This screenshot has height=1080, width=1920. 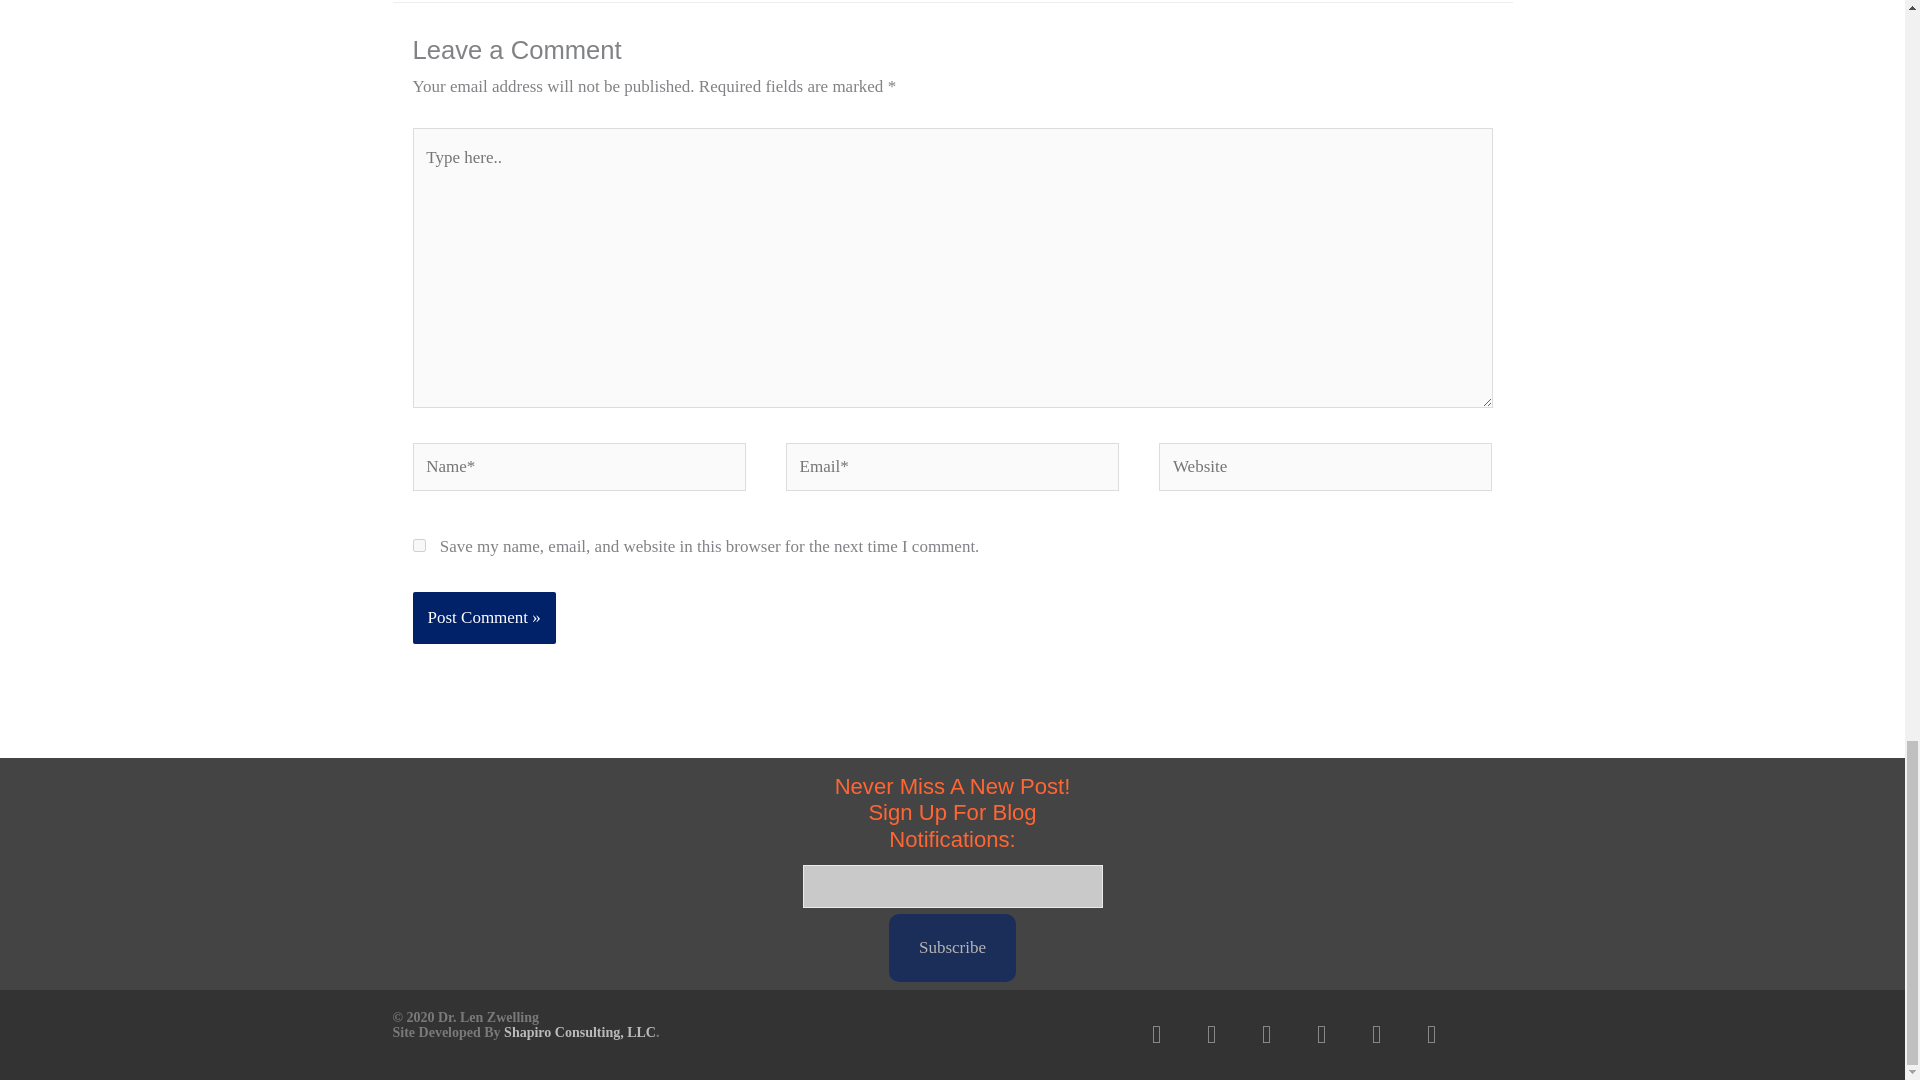 I want to click on Shapiro Consulting, LLC, so click(x=580, y=1032).